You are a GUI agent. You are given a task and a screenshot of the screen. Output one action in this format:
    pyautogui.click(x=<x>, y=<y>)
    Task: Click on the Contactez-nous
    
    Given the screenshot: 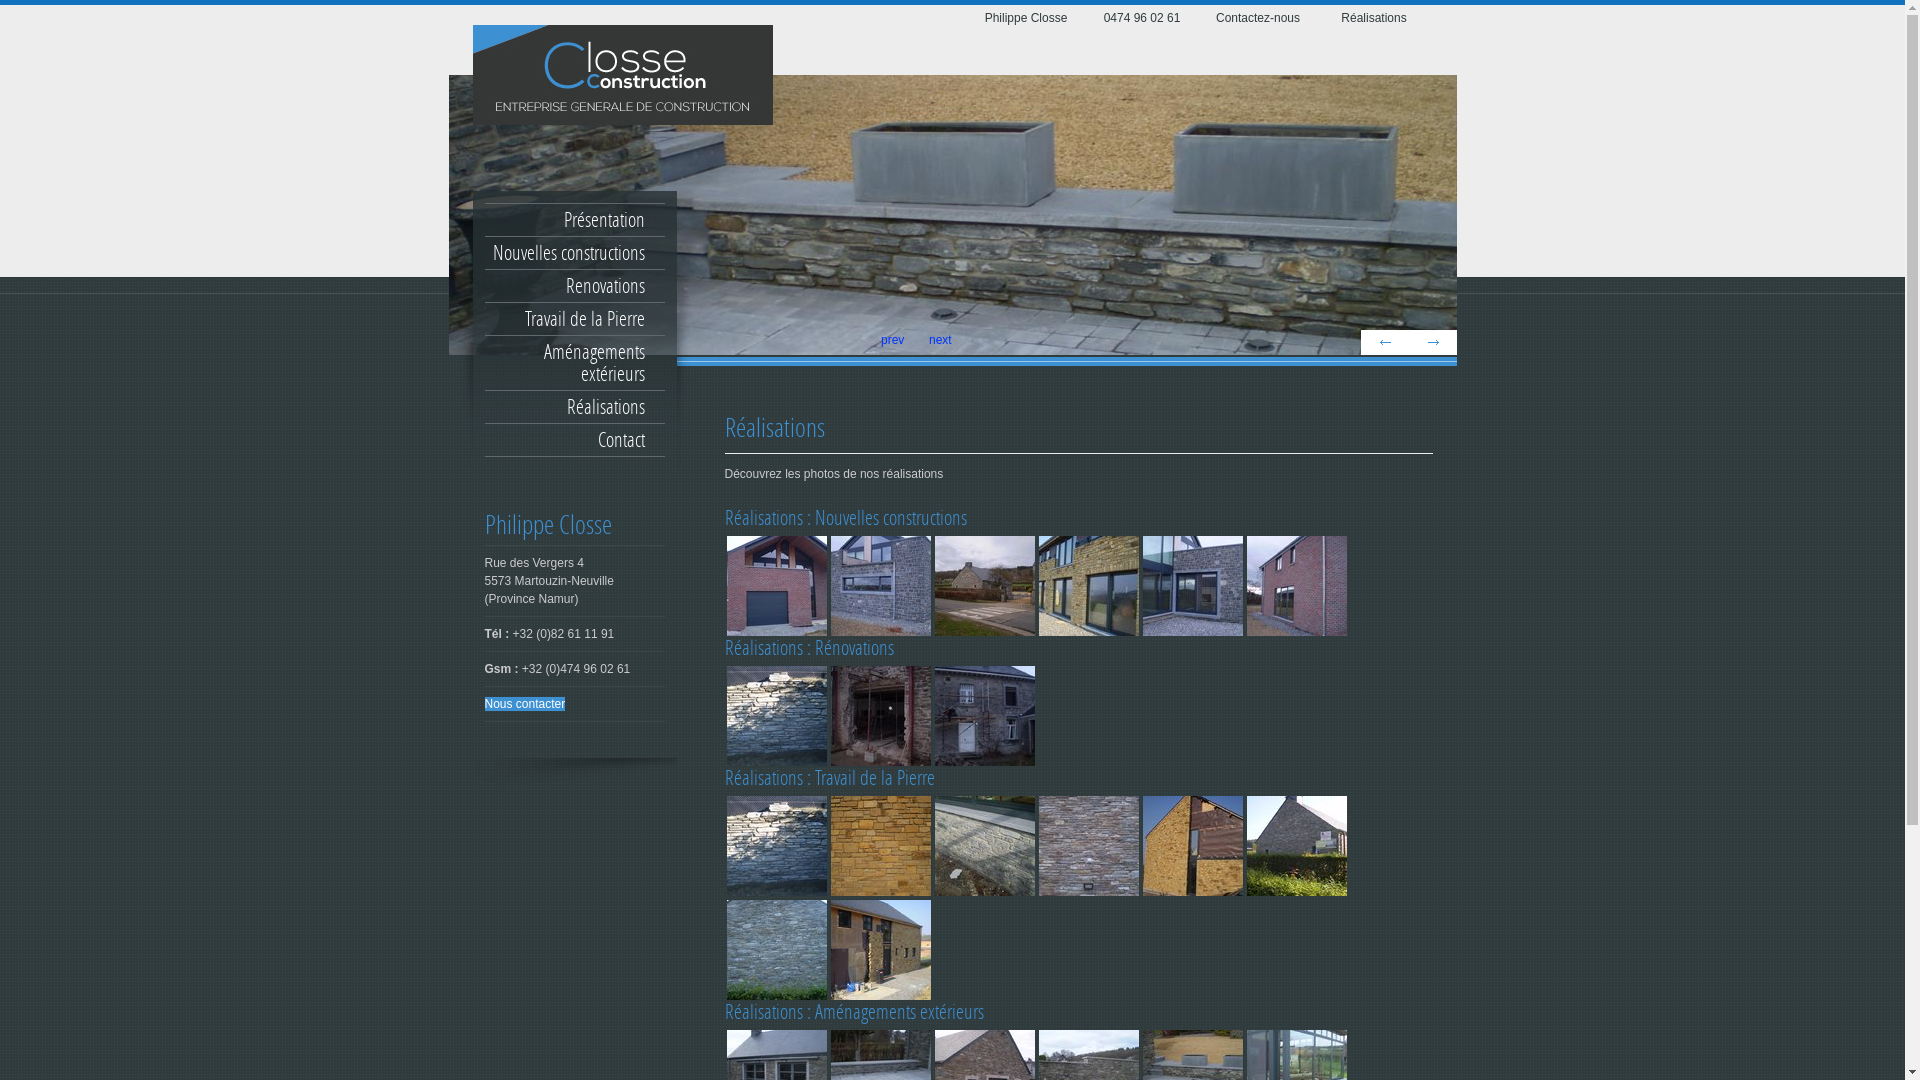 What is the action you would take?
    pyautogui.click(x=1258, y=18)
    